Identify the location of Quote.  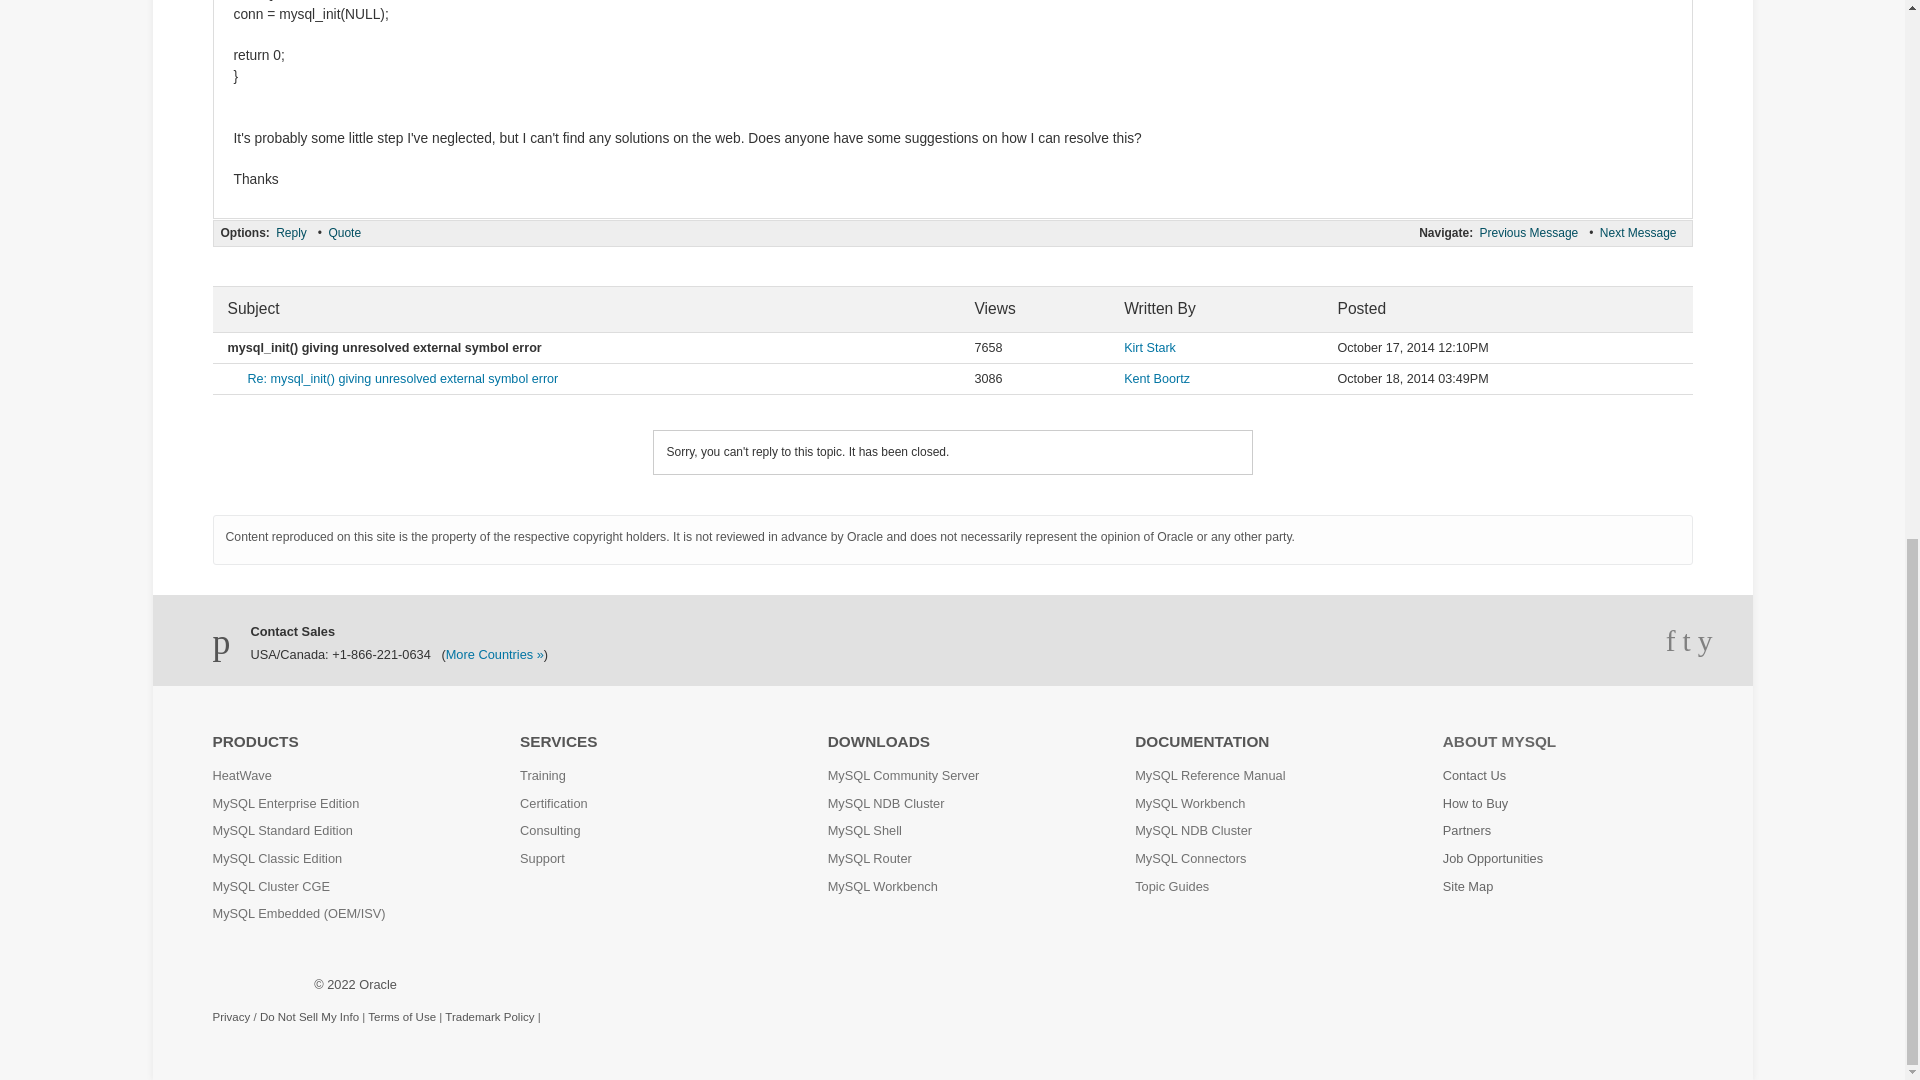
(344, 232).